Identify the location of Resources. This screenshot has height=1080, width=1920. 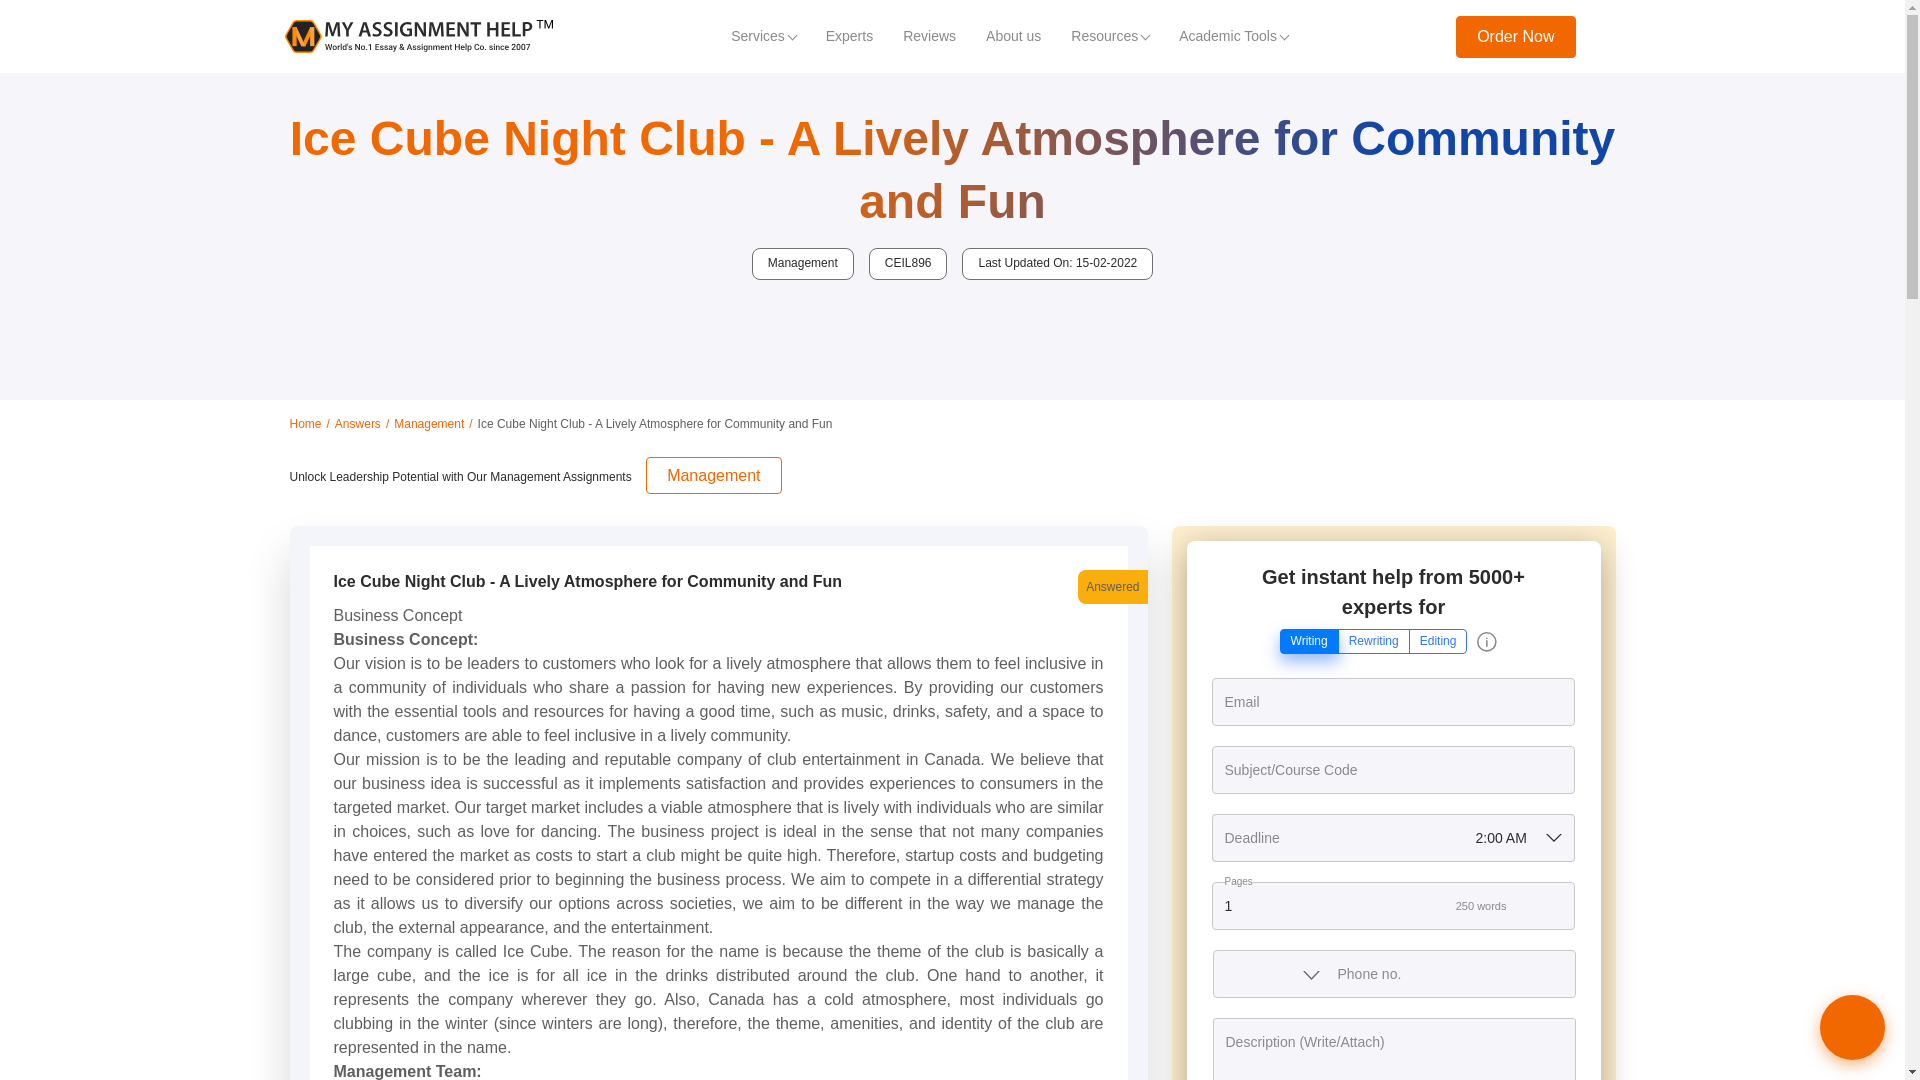
(1110, 36).